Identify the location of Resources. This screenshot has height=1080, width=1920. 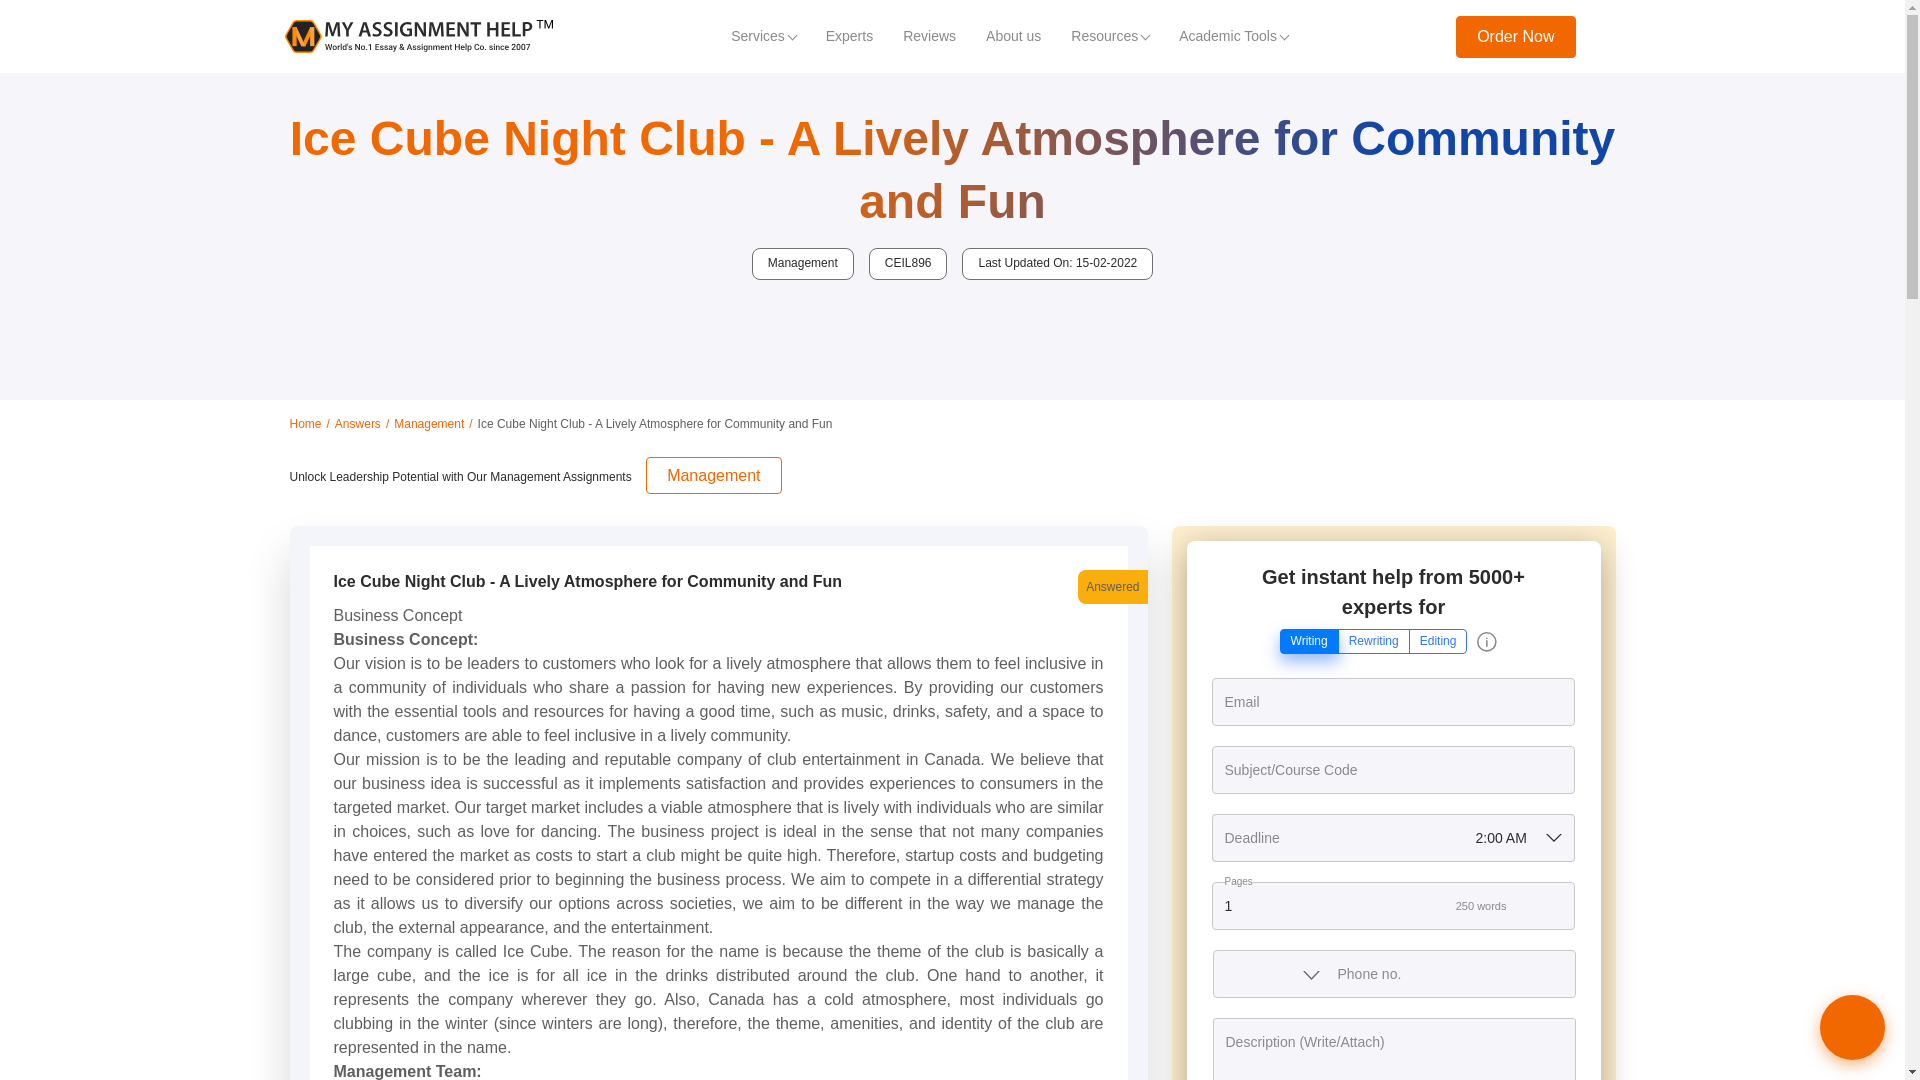
(1110, 36).